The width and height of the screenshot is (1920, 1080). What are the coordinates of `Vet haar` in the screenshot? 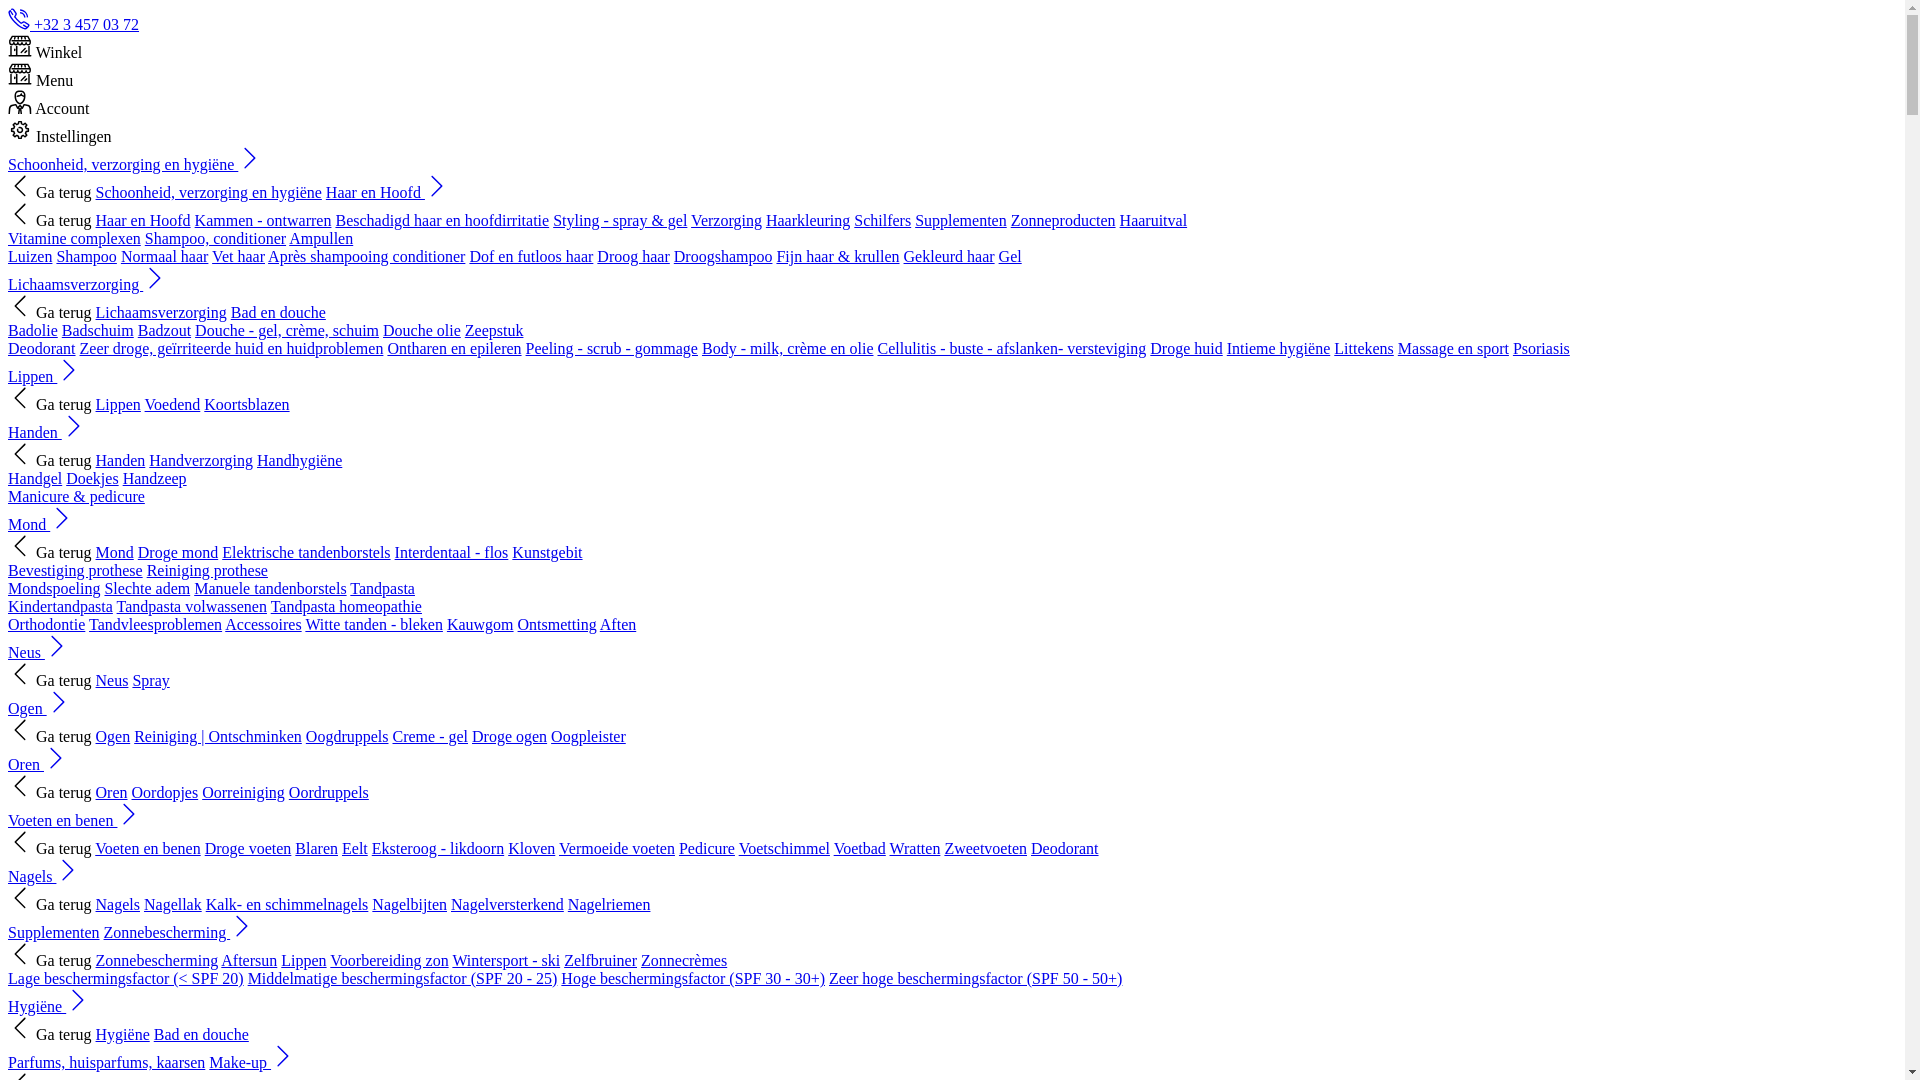 It's located at (238, 256).